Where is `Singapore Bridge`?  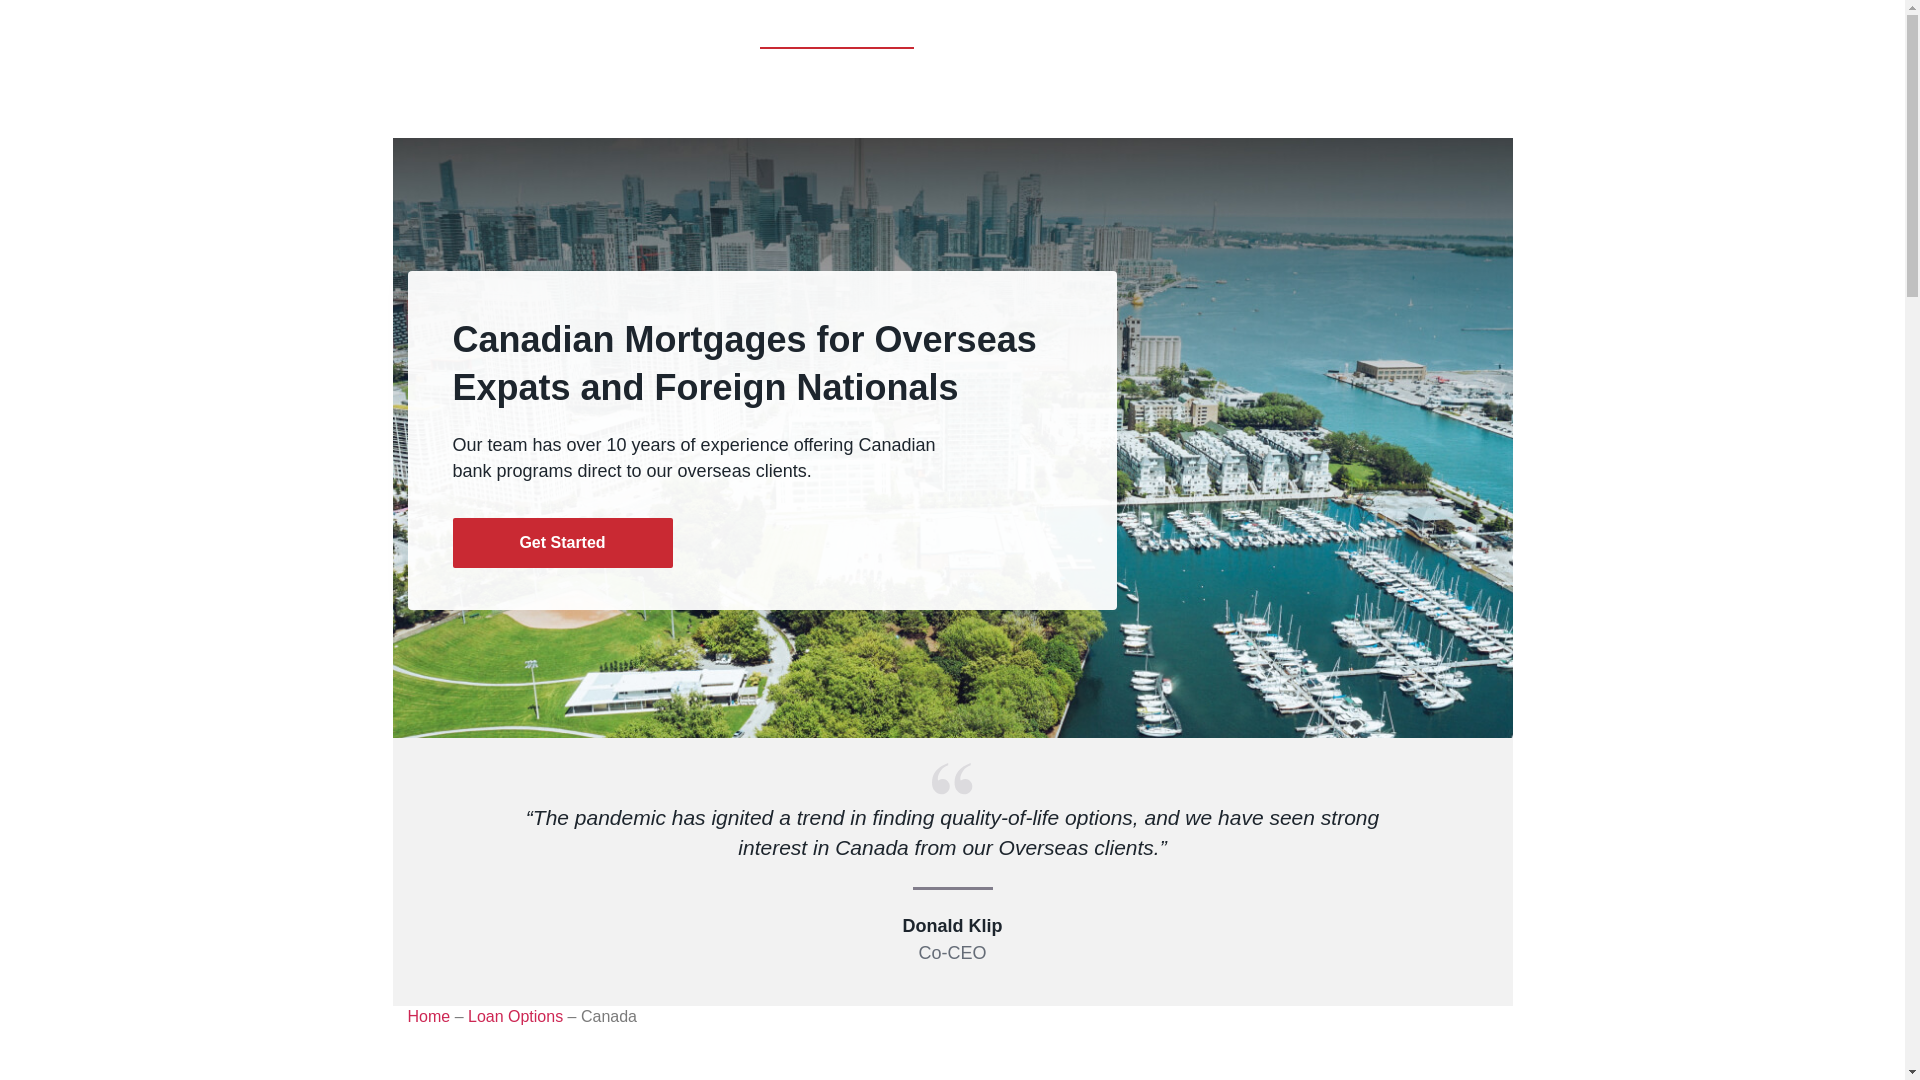
Singapore Bridge is located at coordinates (1072, 34).